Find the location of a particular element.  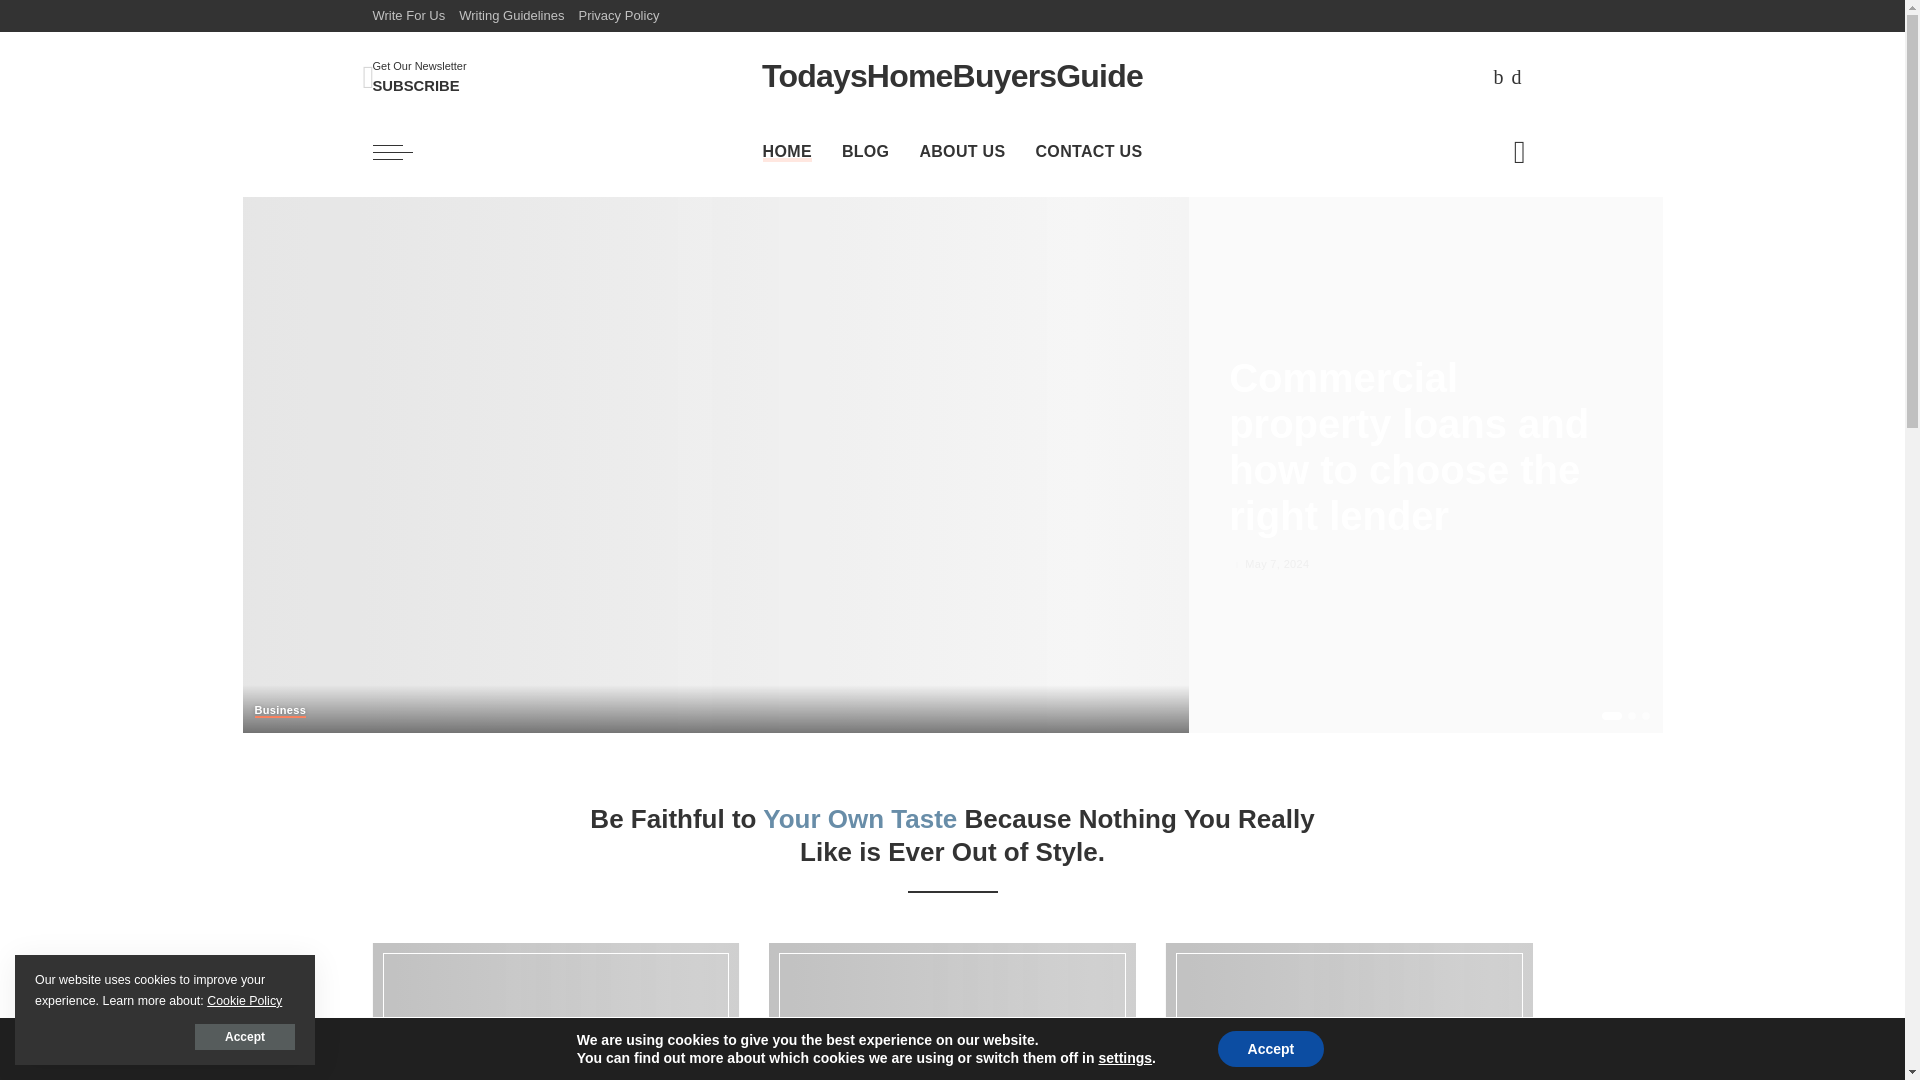

Privacy Policy is located at coordinates (419, 76).